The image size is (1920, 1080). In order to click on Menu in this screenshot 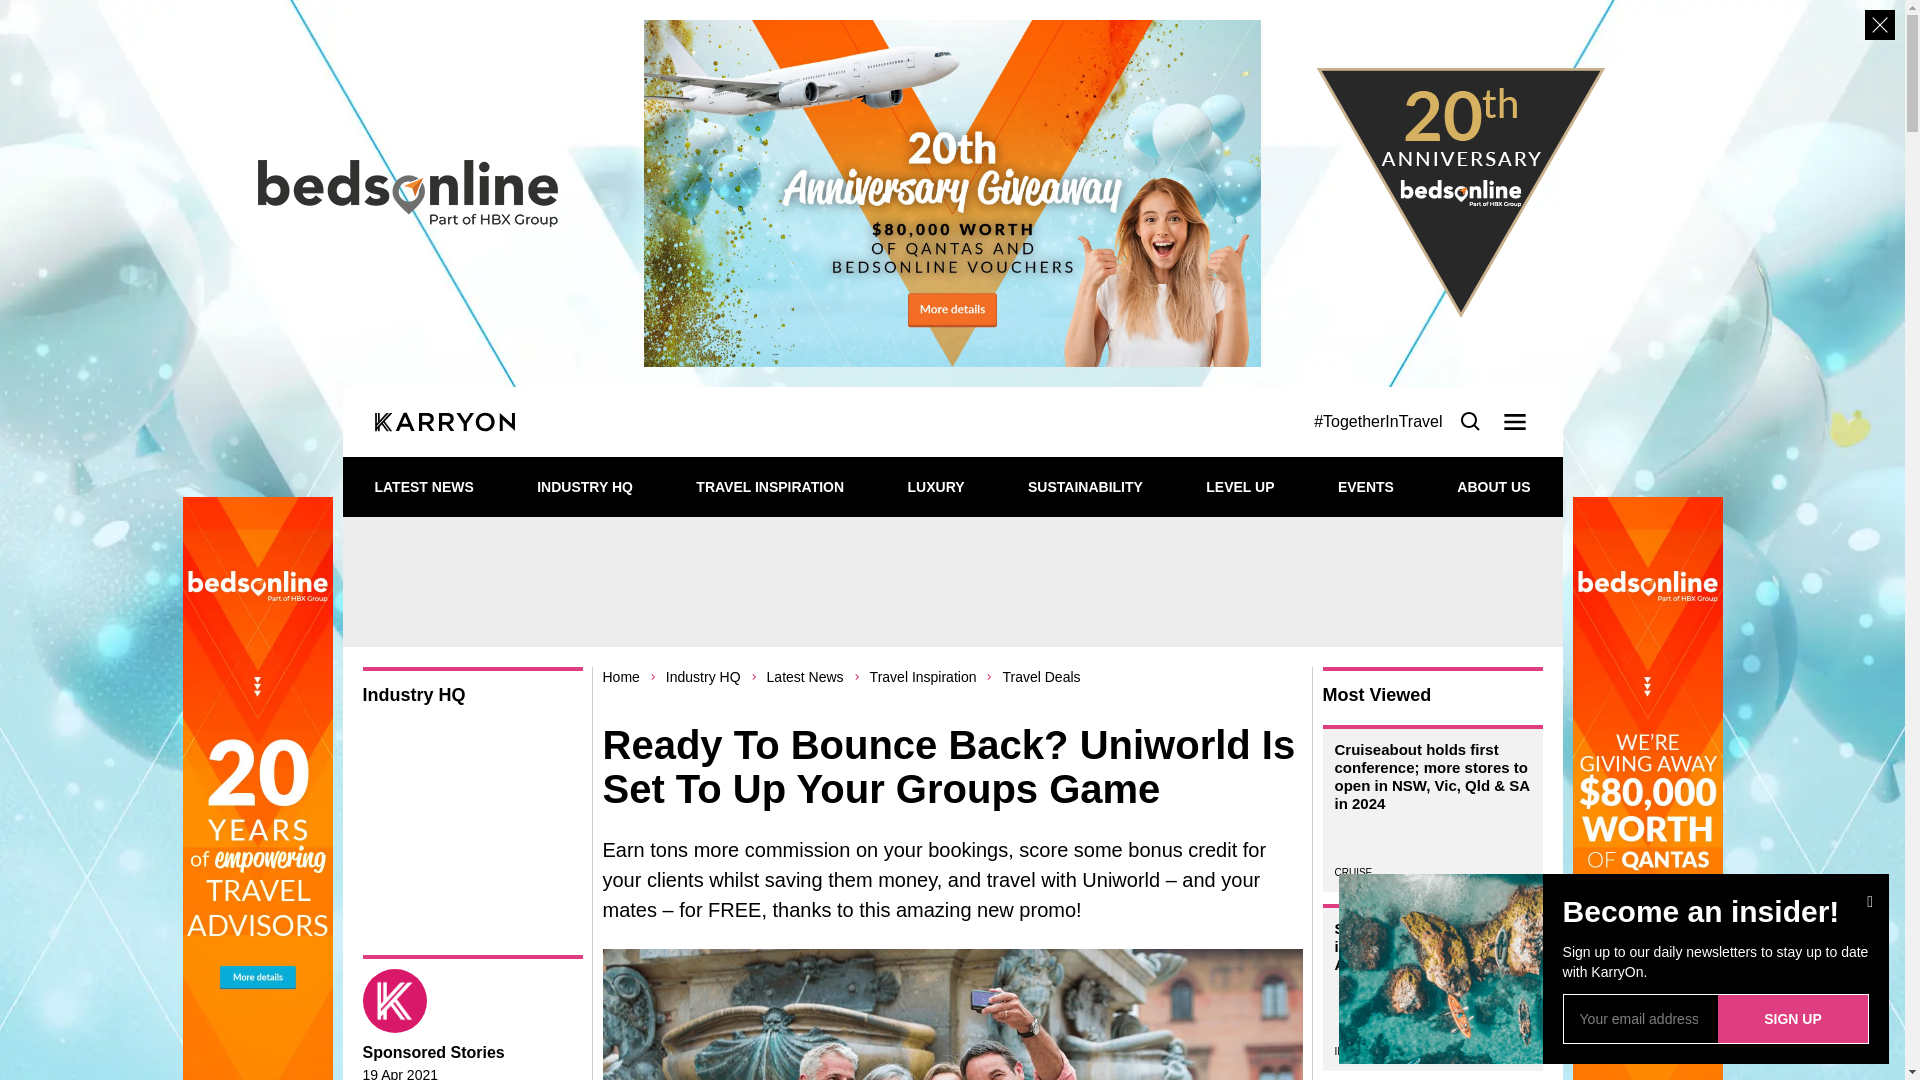, I will do `click(1514, 422)`.